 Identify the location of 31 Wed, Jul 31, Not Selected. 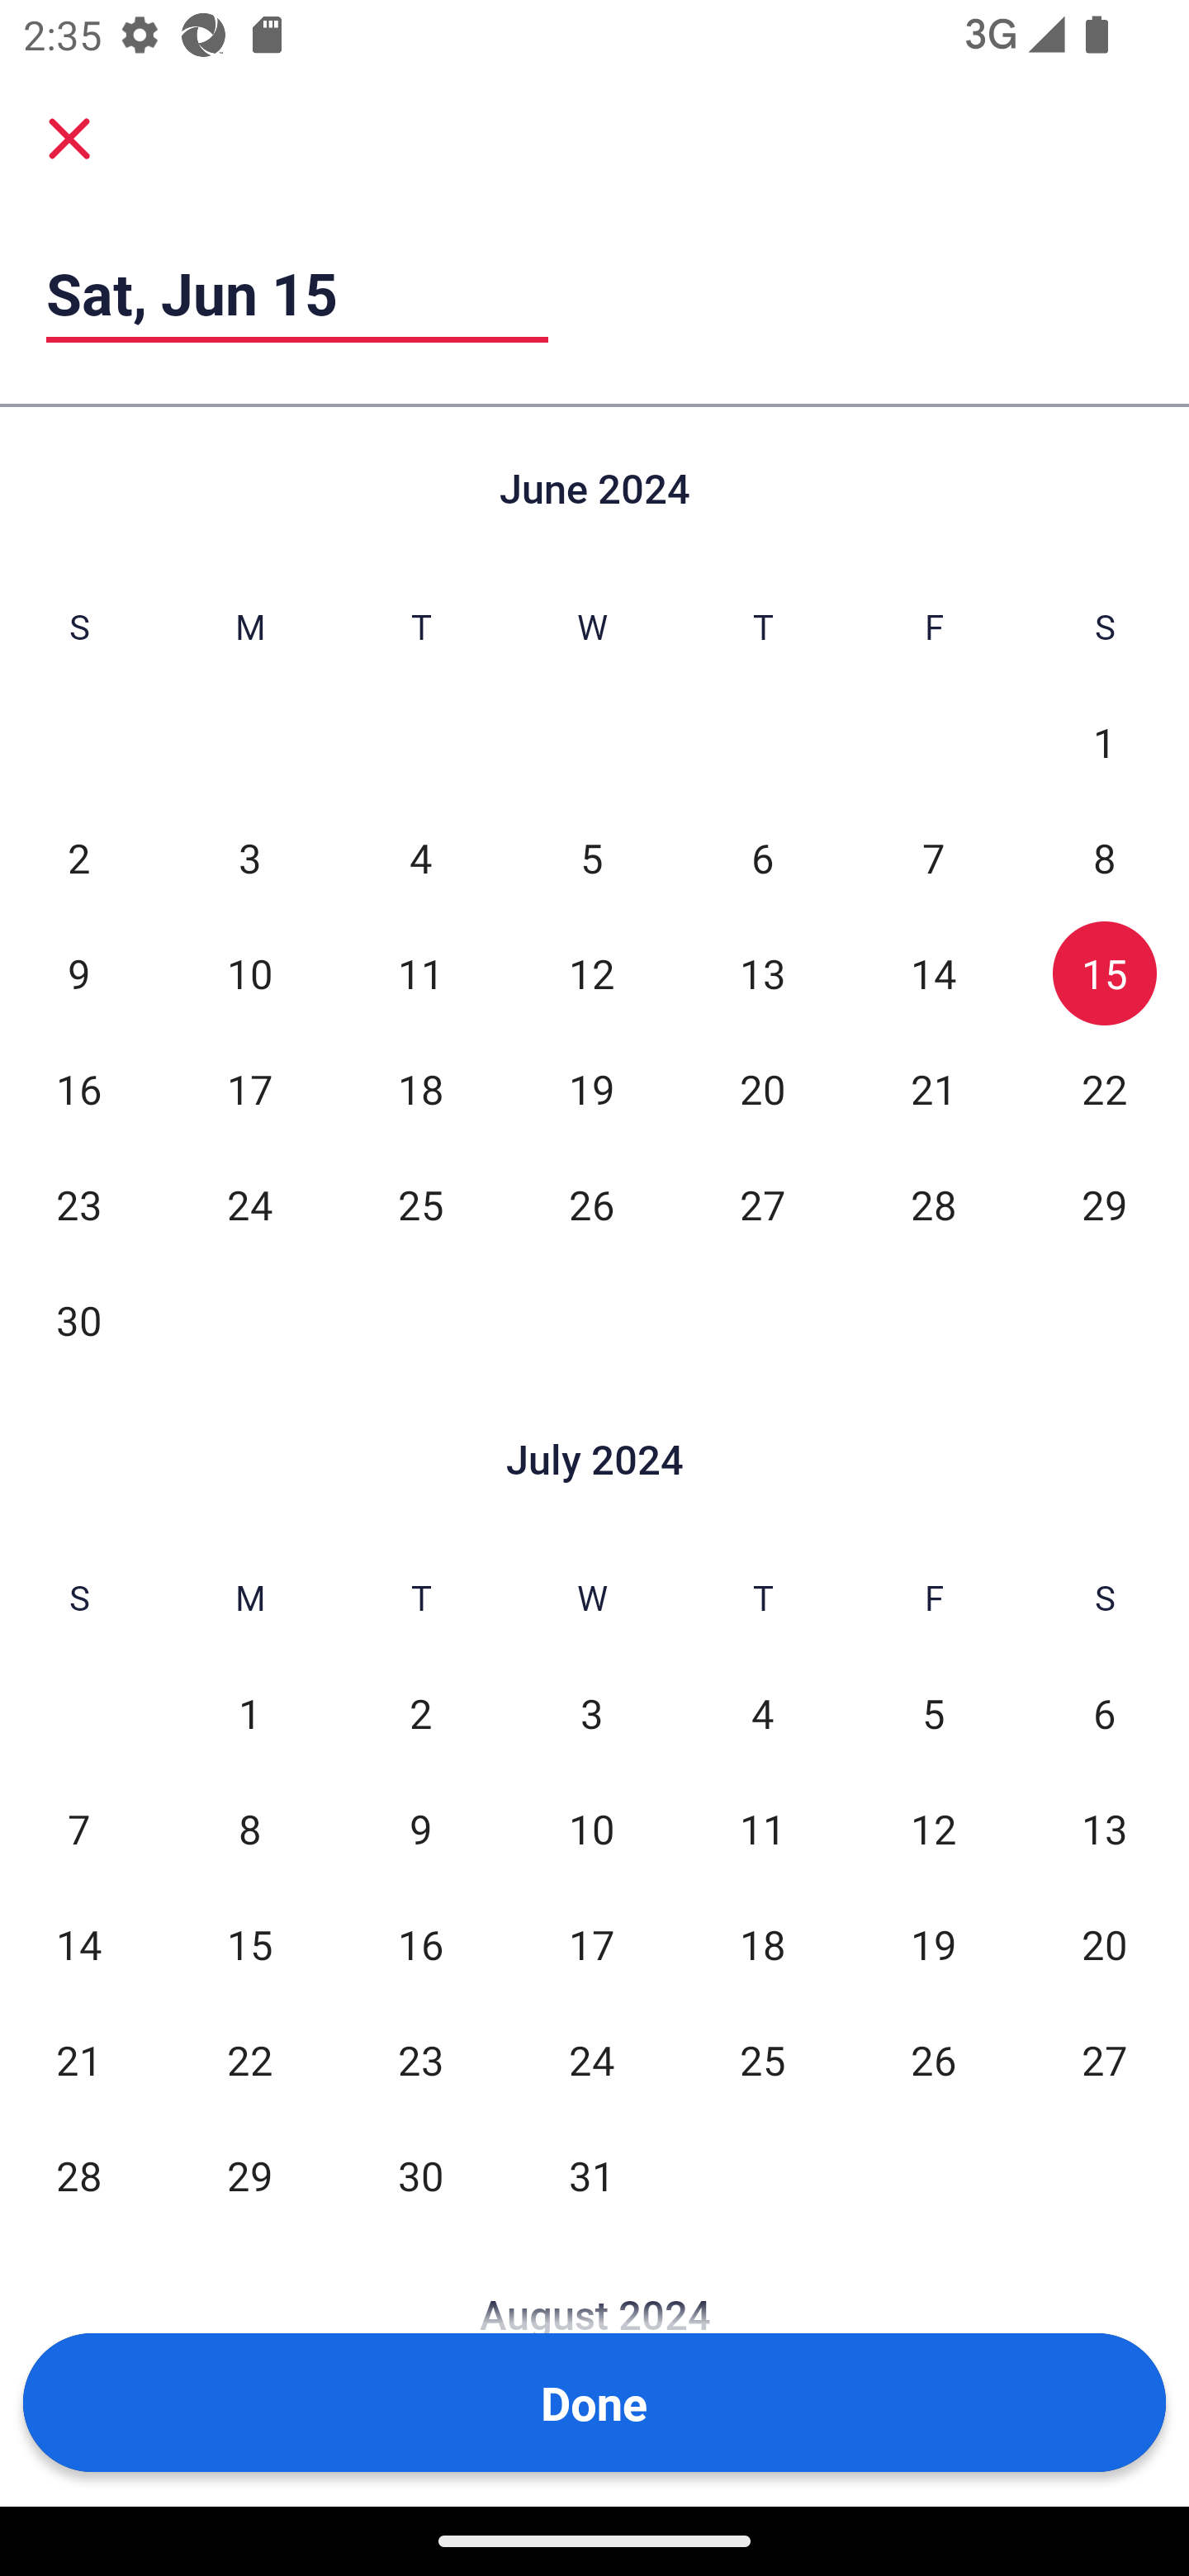
(591, 2175).